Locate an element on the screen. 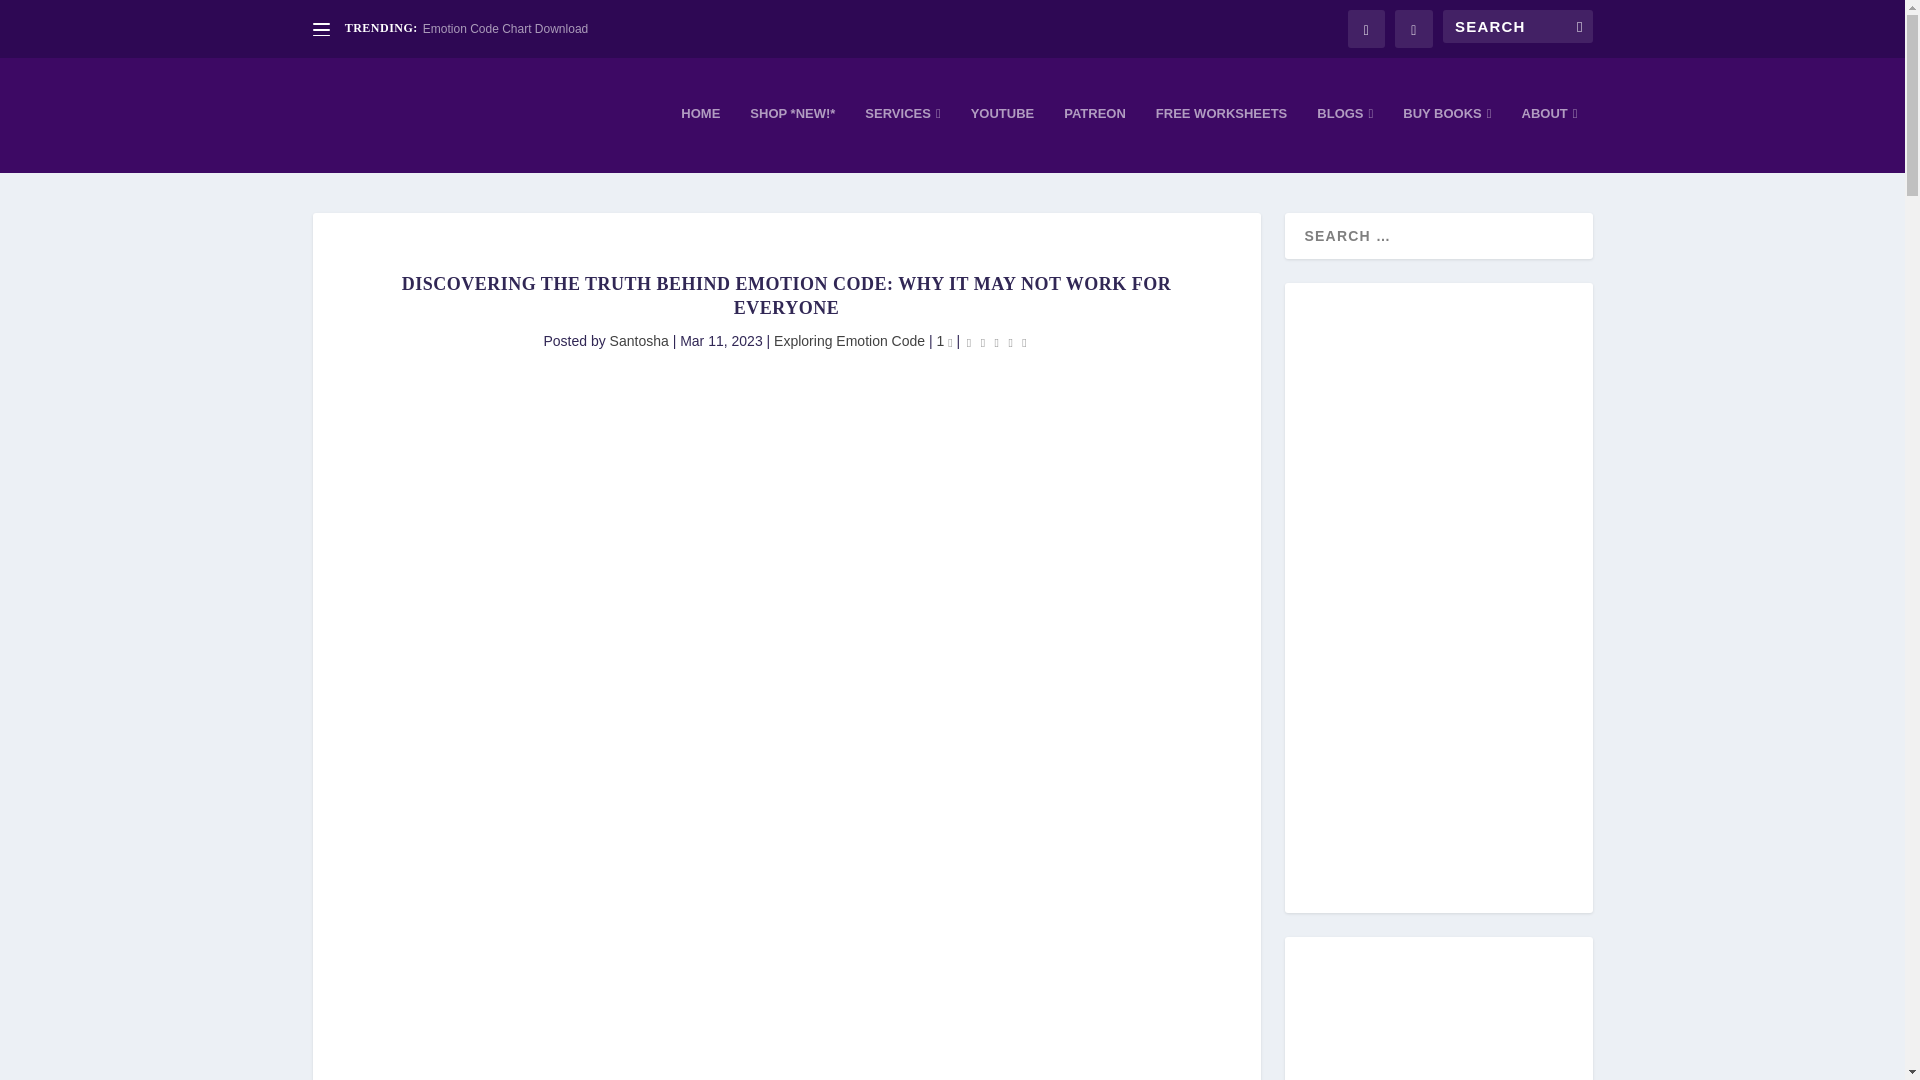 Image resolution: width=1920 pixels, height=1080 pixels. Exploring Emotion Code is located at coordinates (849, 340).